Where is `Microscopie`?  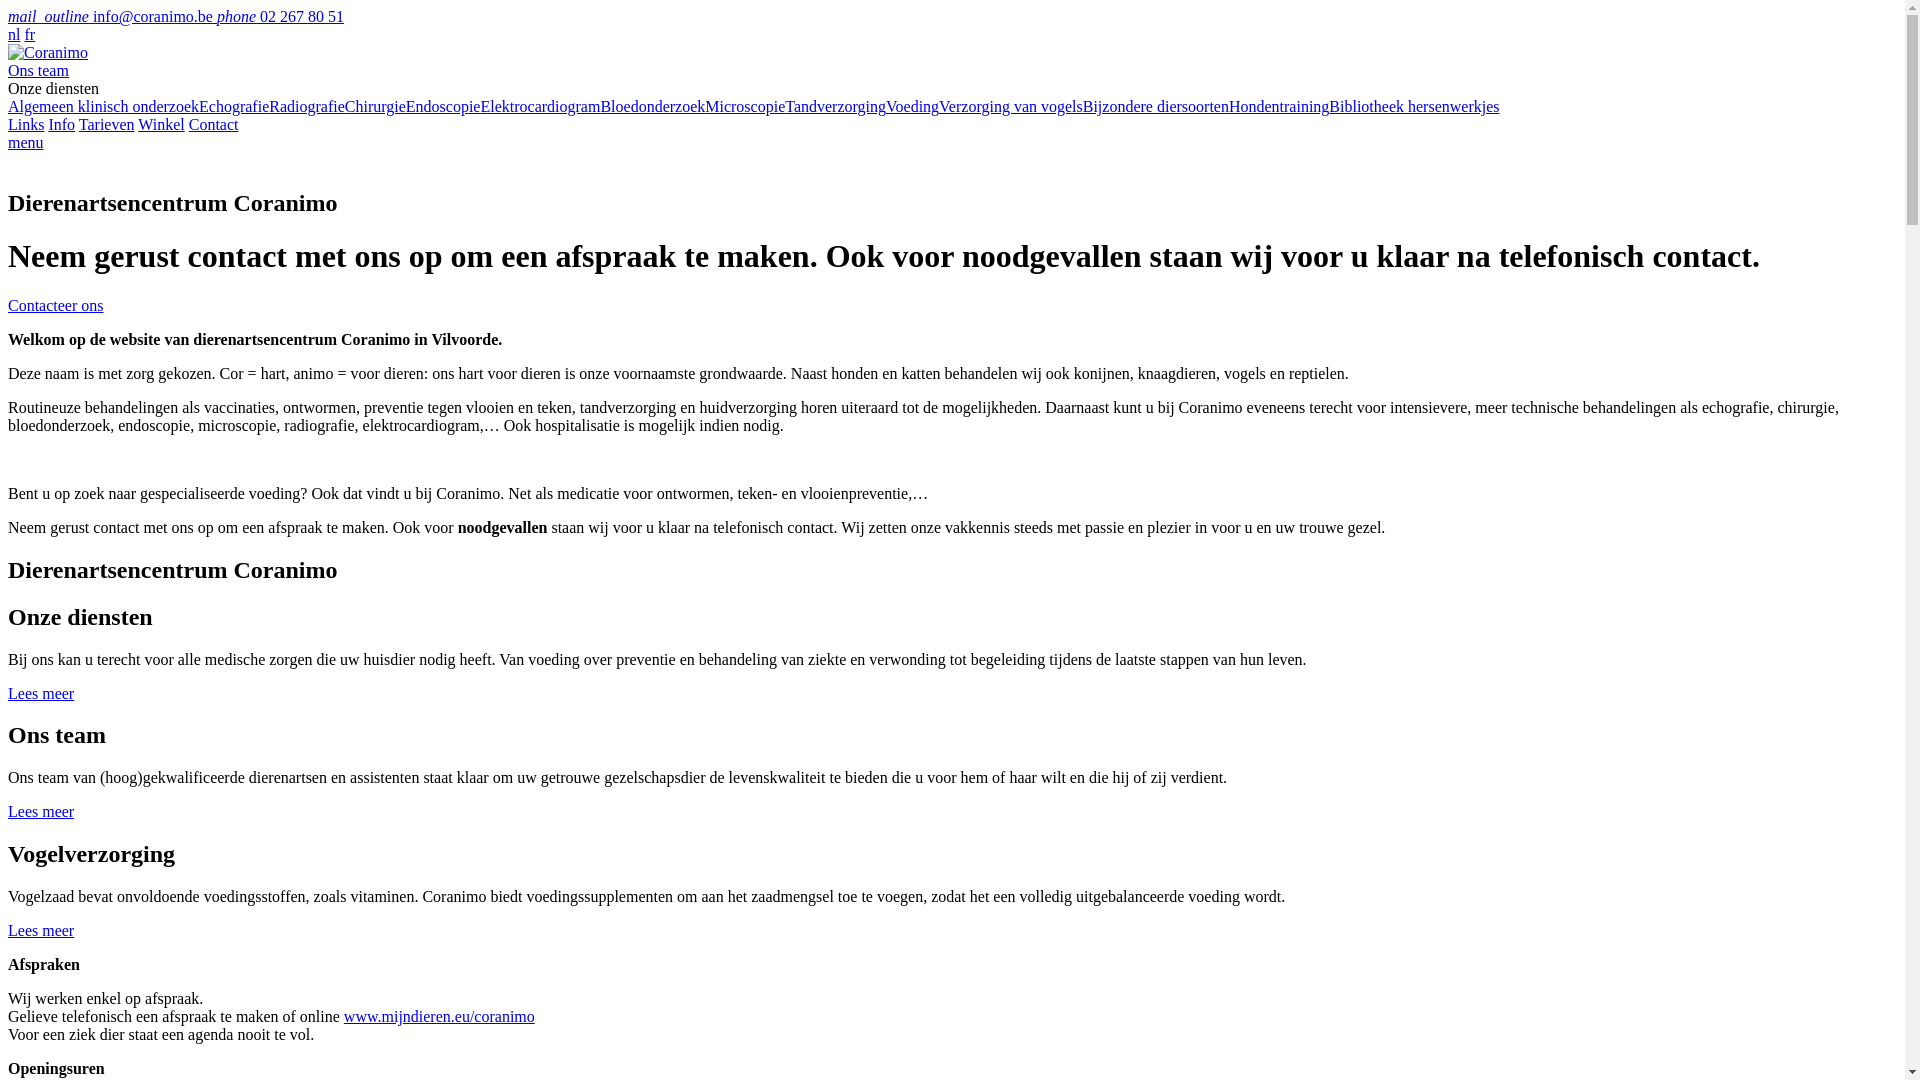
Microscopie is located at coordinates (745, 106).